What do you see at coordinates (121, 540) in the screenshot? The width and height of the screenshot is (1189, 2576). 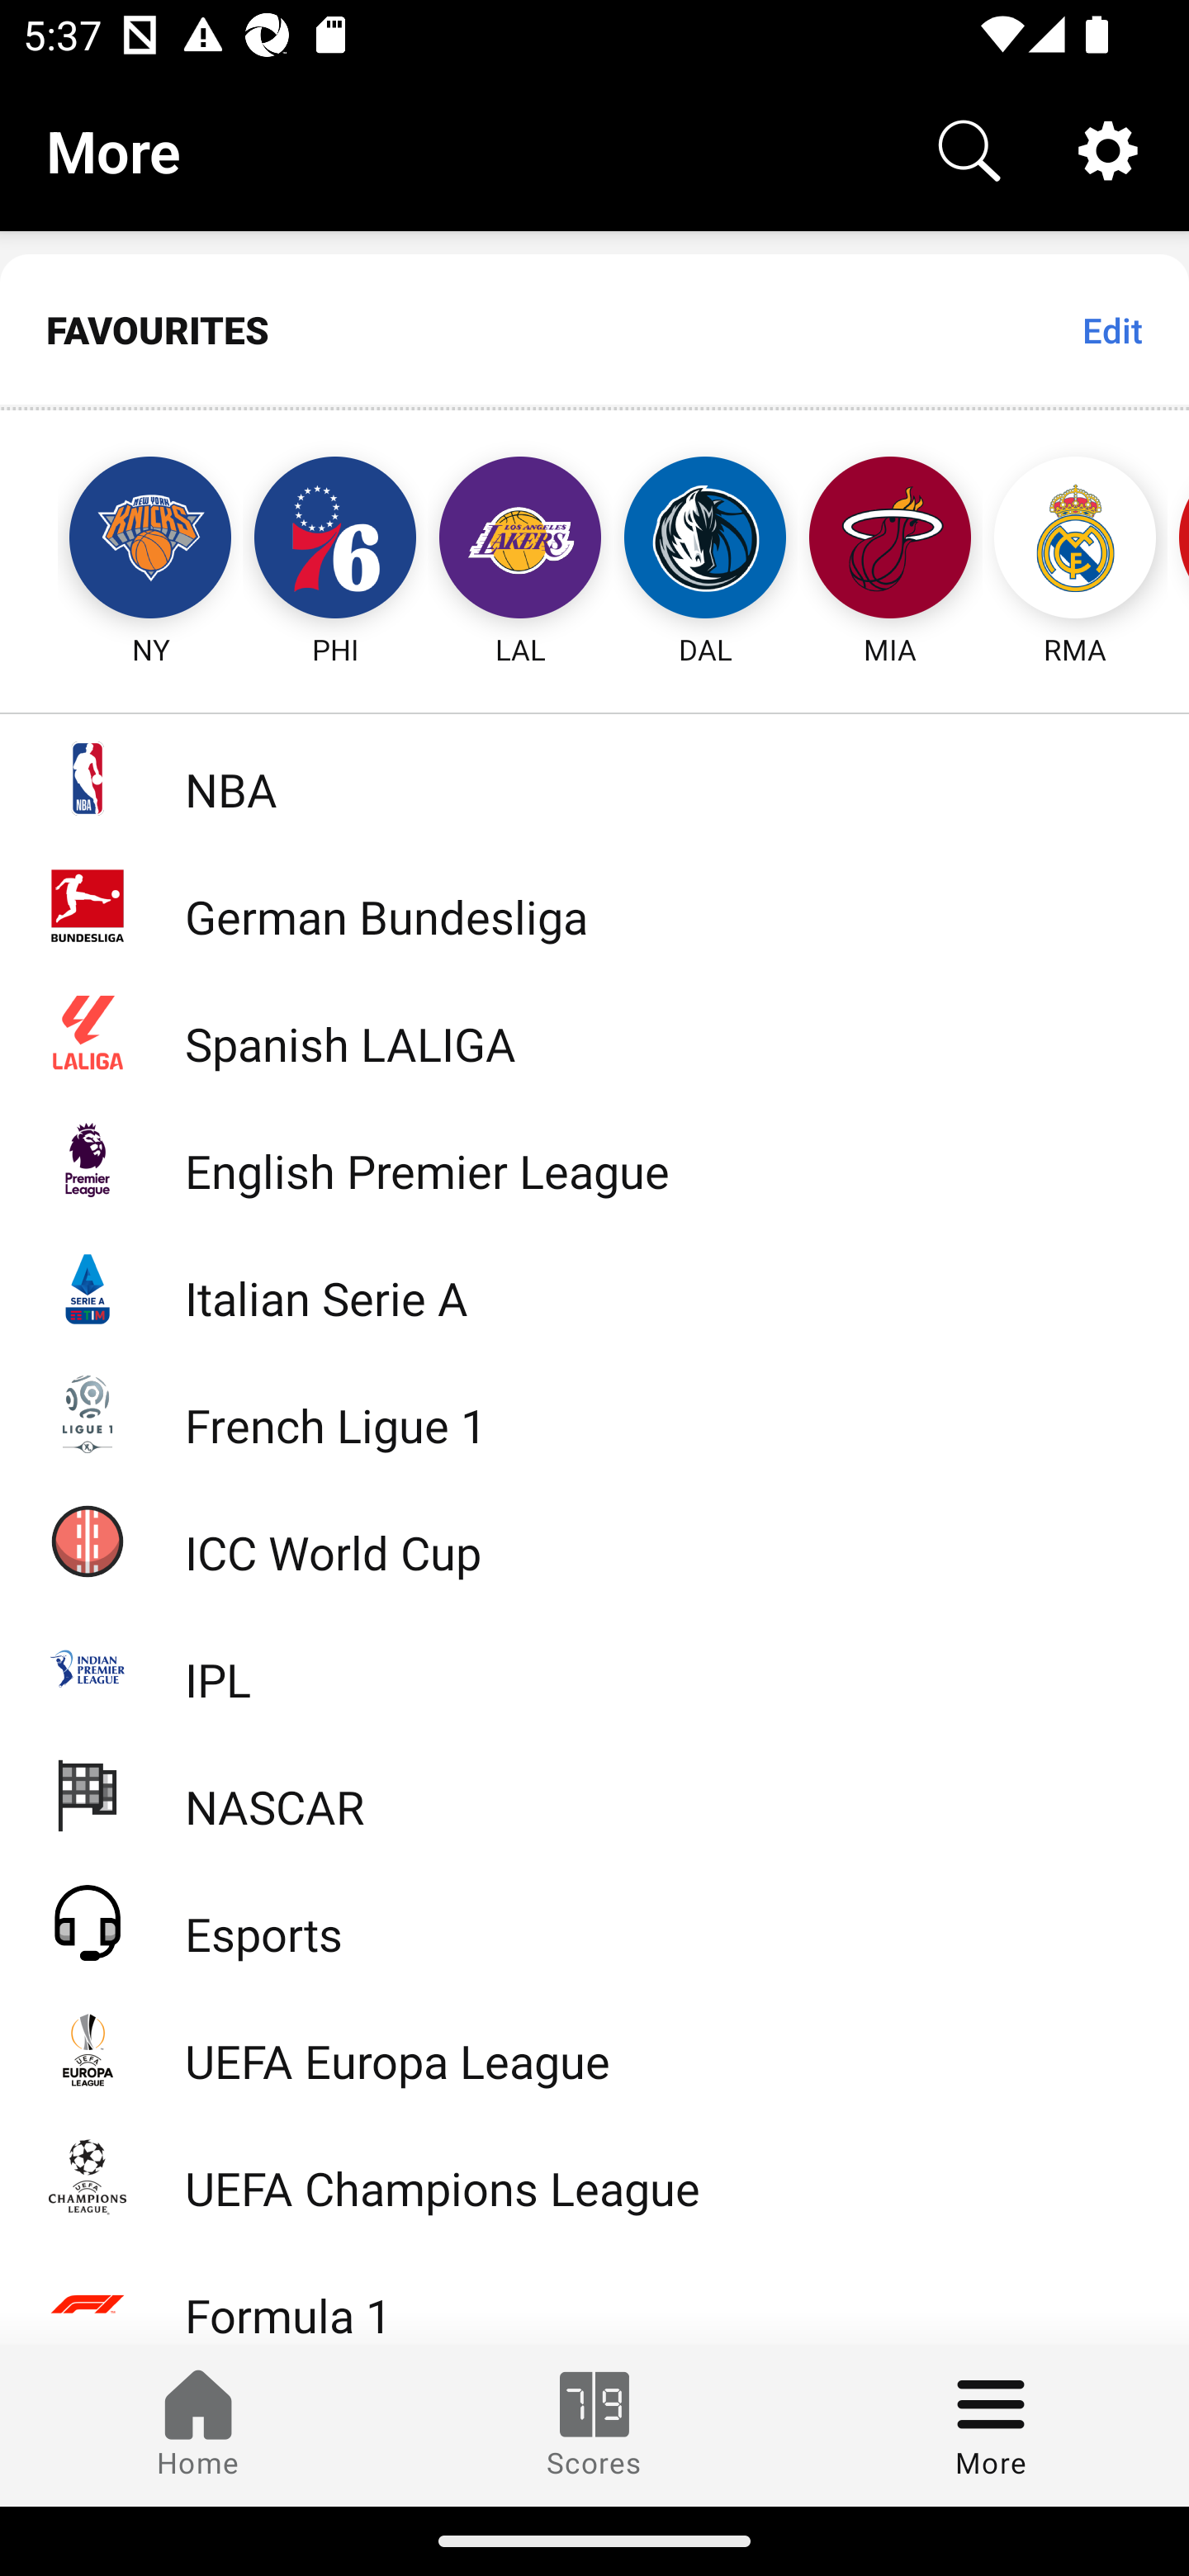 I see `NY New York Knicks` at bounding box center [121, 540].